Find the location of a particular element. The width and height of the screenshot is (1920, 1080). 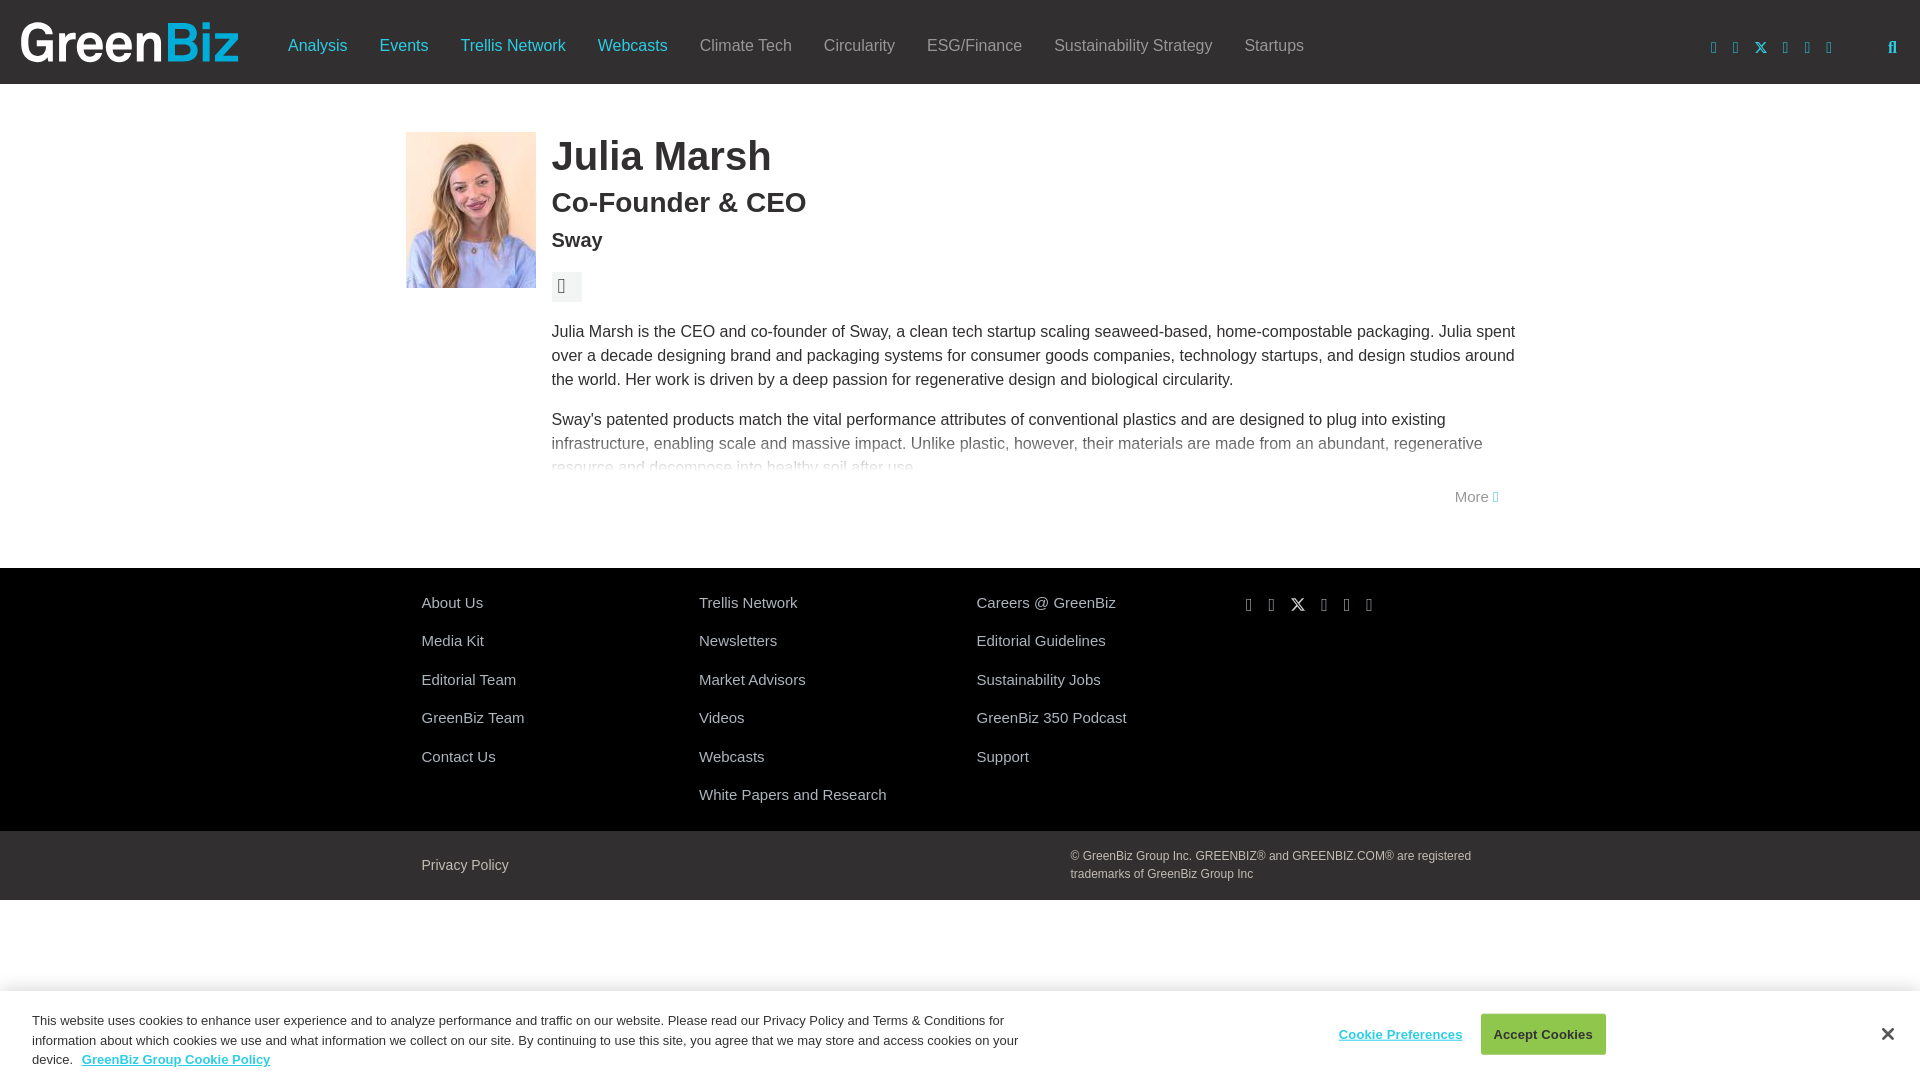

Facebook is located at coordinates (1786, 48).